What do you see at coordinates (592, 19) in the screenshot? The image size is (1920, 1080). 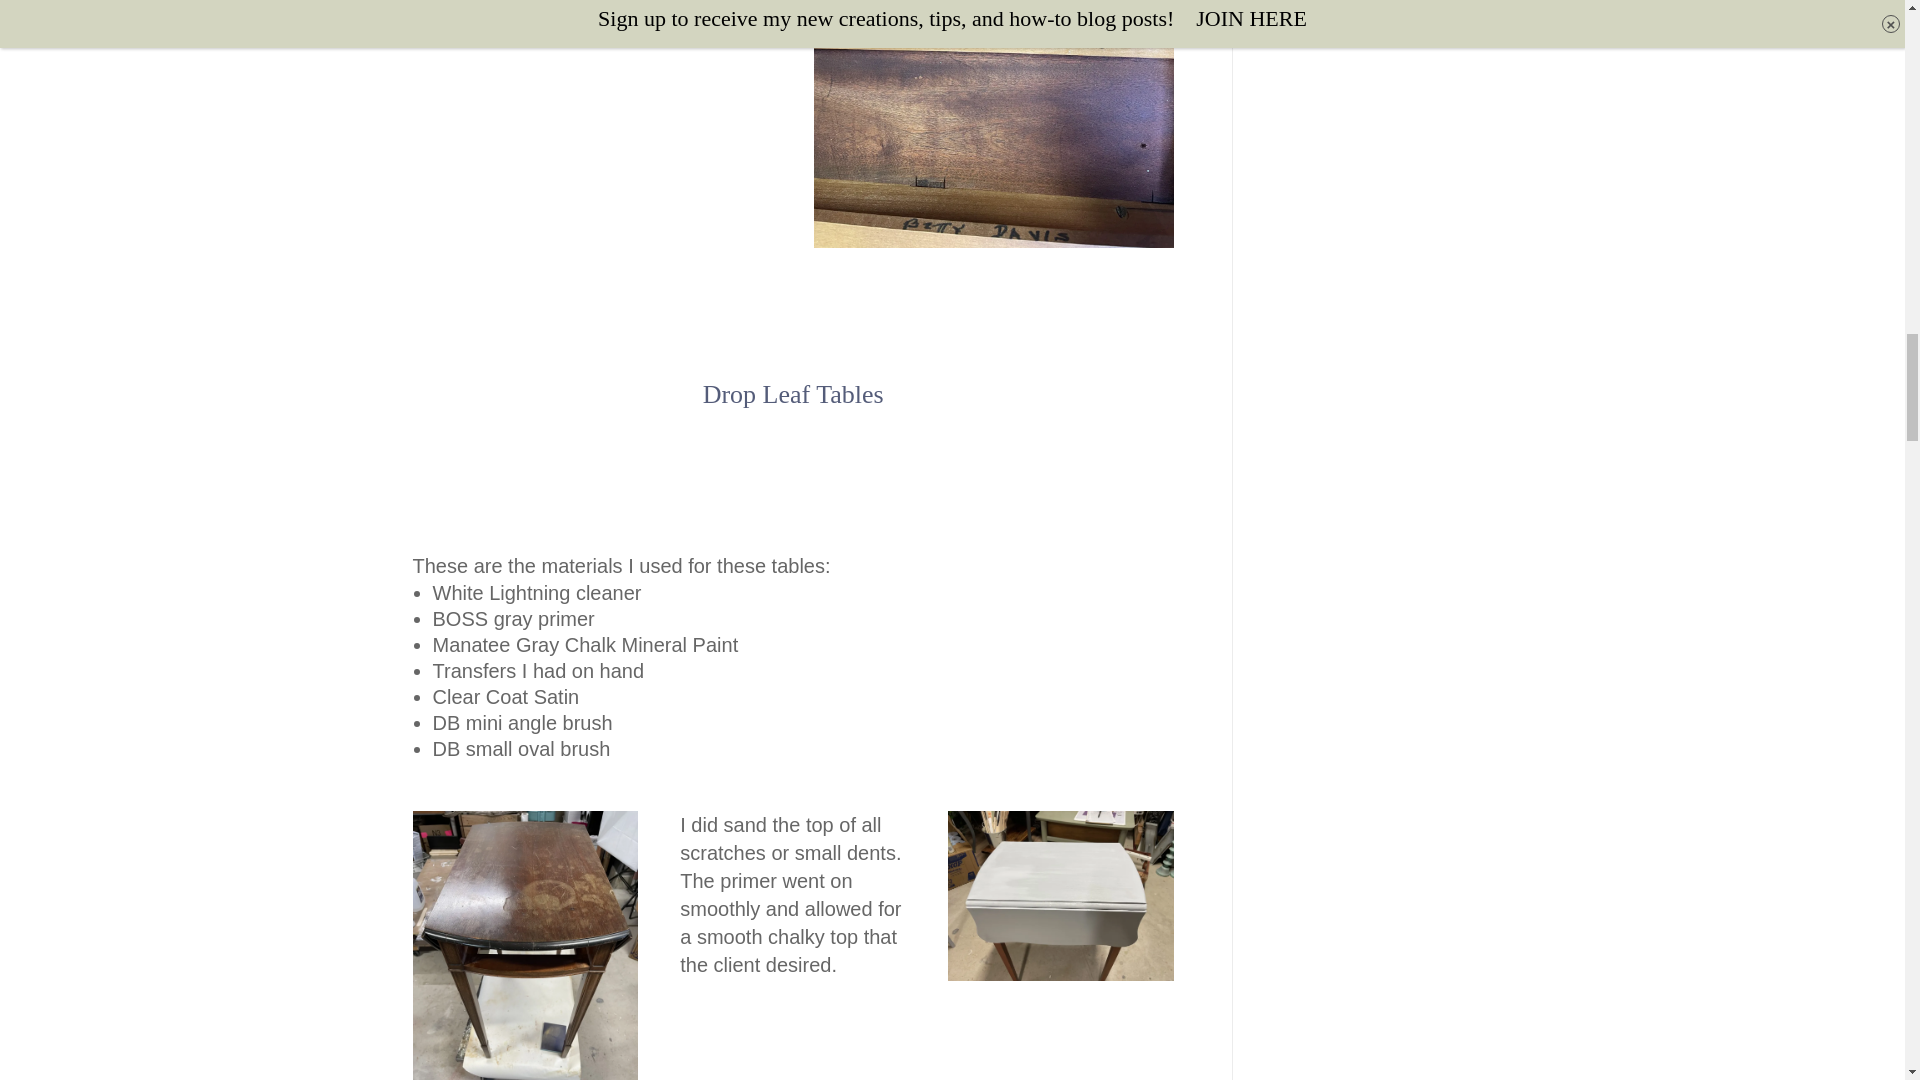 I see `CB457ECA-33A6-48ED-A8CC-13C58A0F6B48` at bounding box center [592, 19].